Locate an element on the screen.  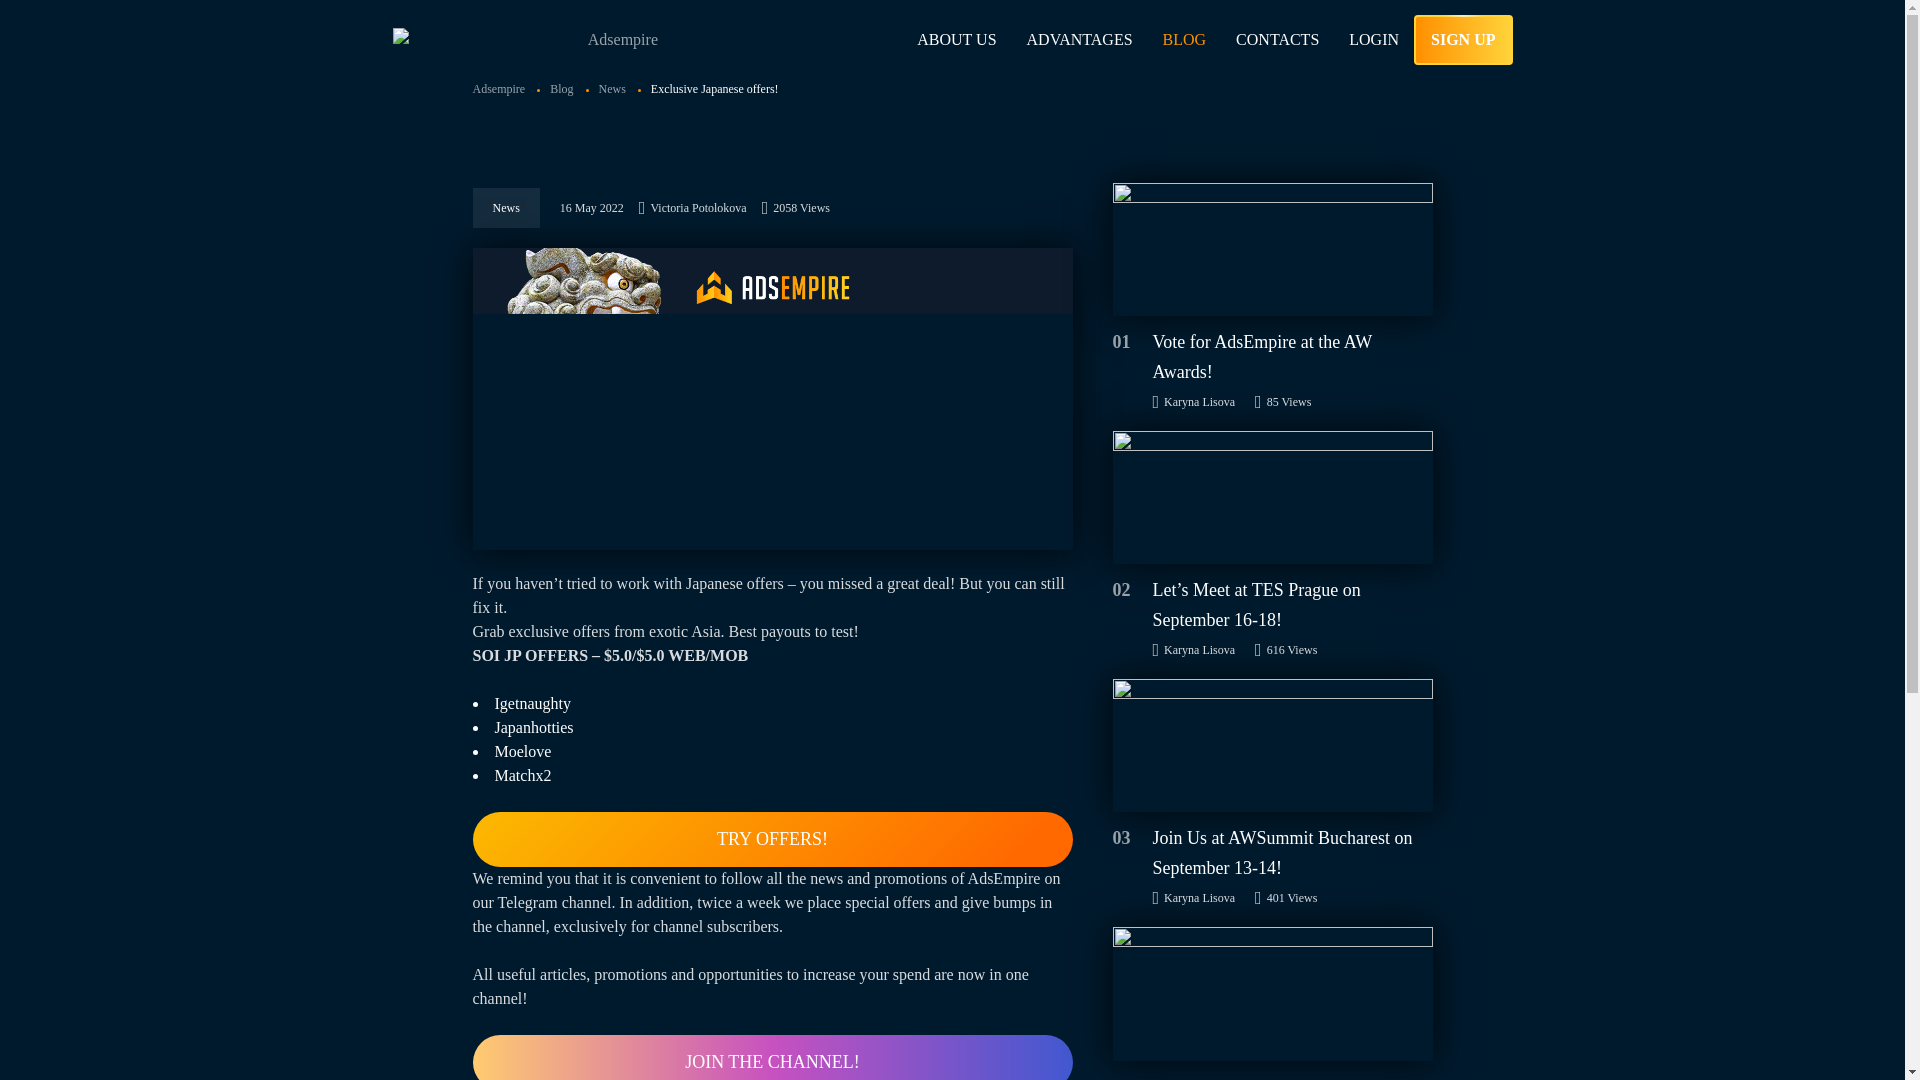
News is located at coordinates (618, 88).